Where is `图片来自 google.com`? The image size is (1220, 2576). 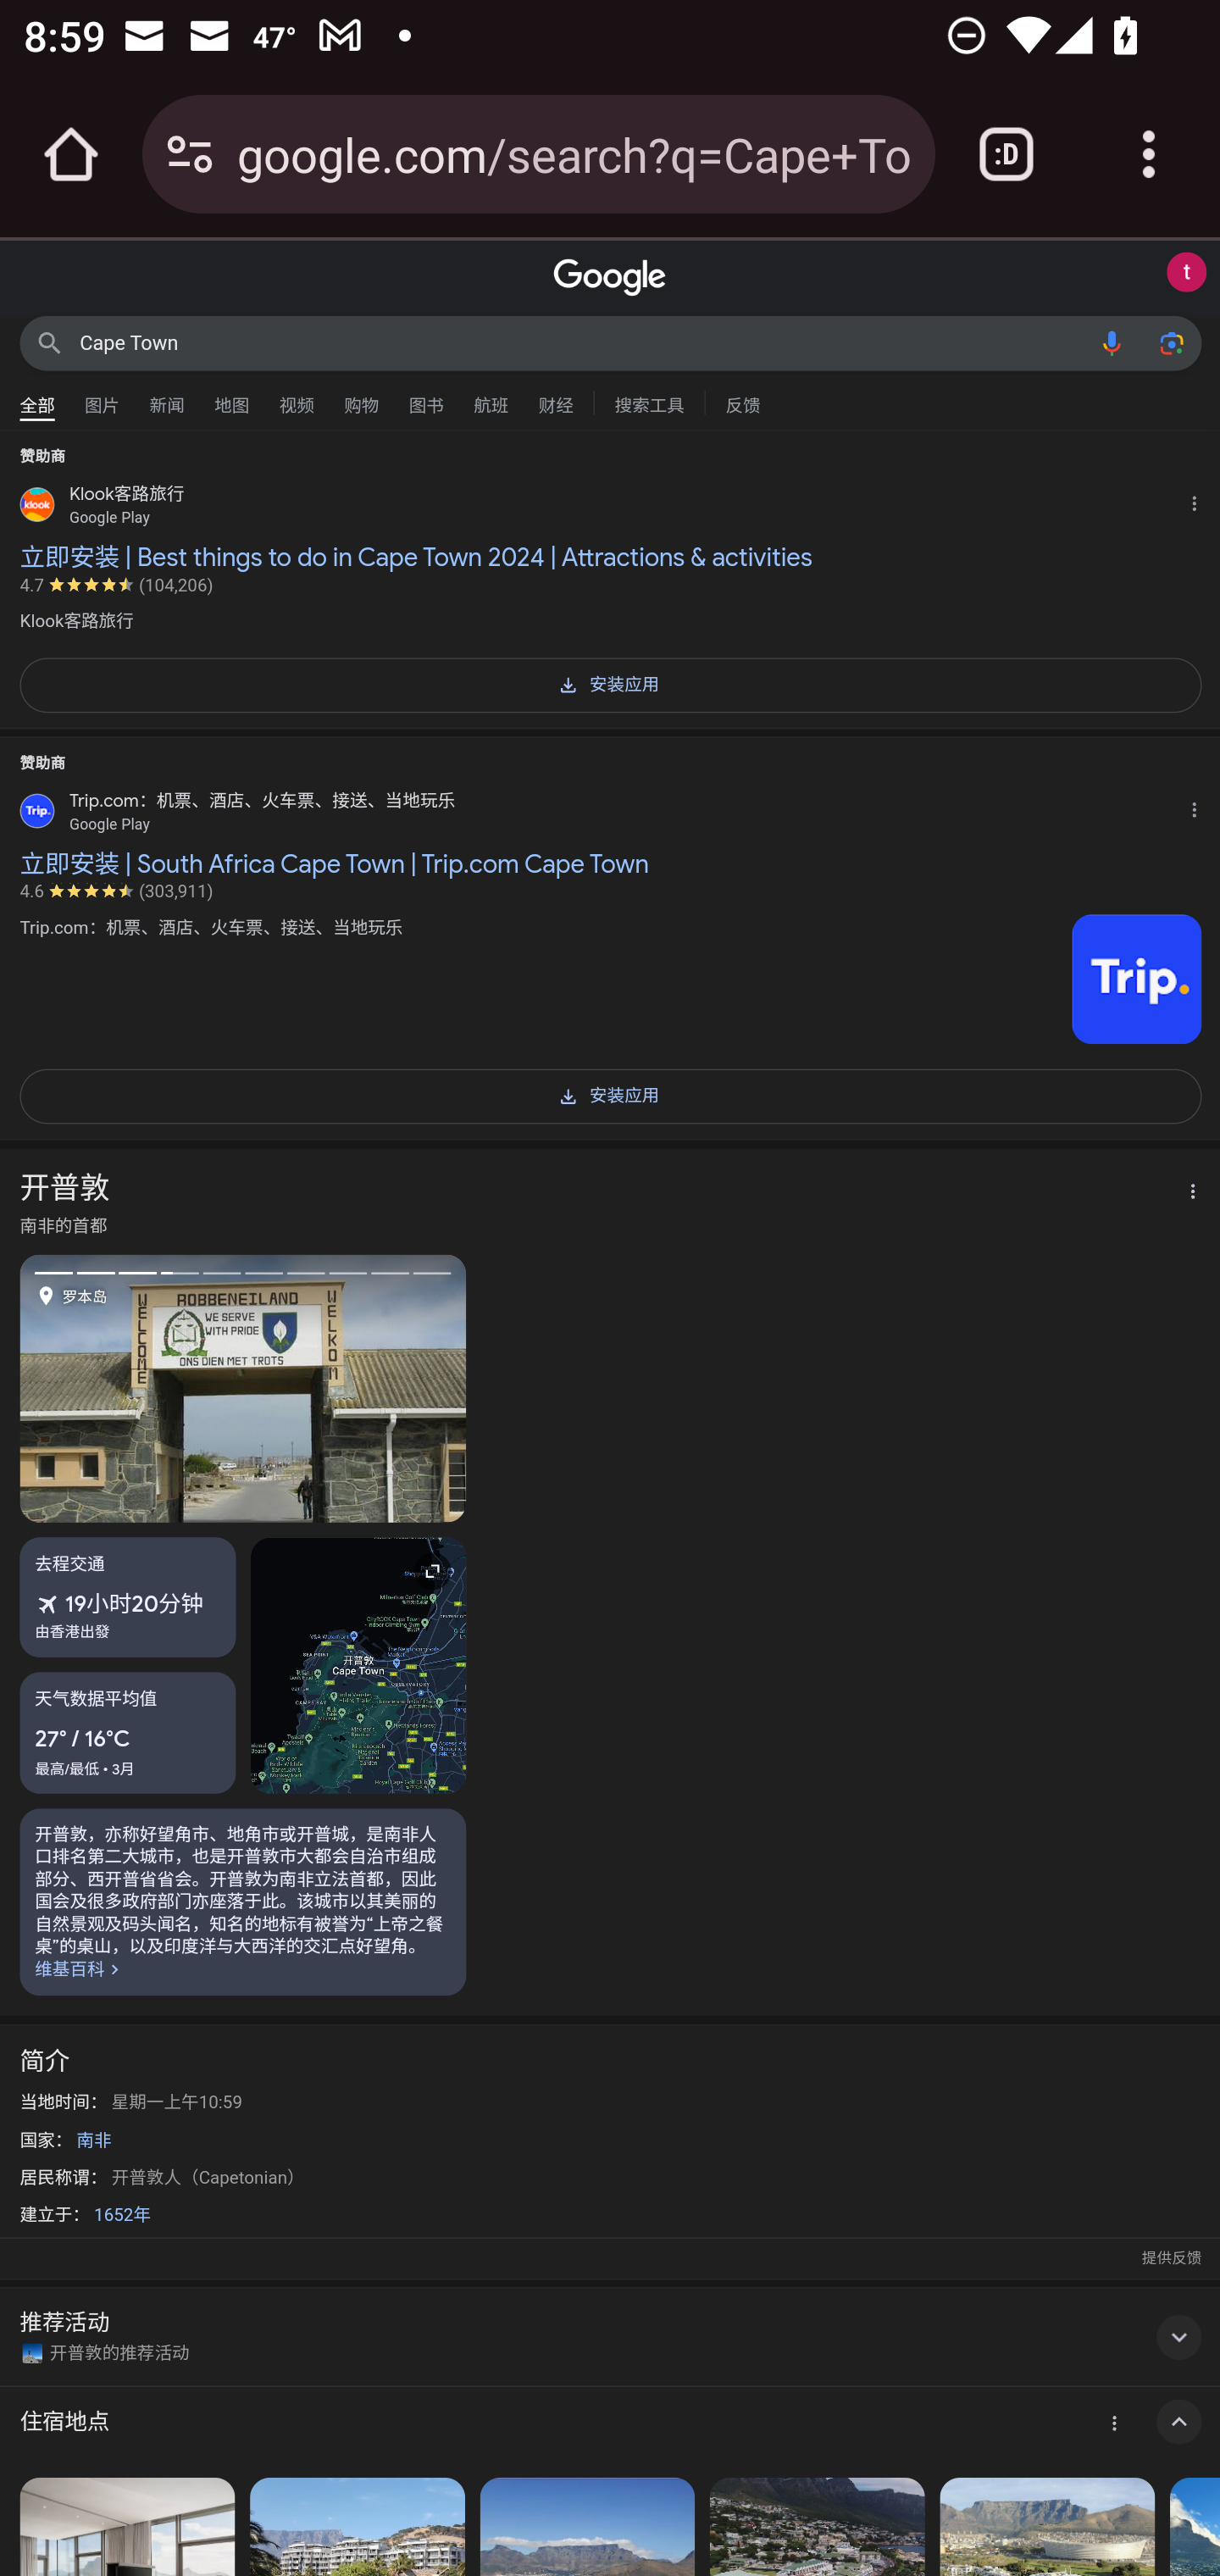
图片来自 google.com is located at coordinates (1136, 980).